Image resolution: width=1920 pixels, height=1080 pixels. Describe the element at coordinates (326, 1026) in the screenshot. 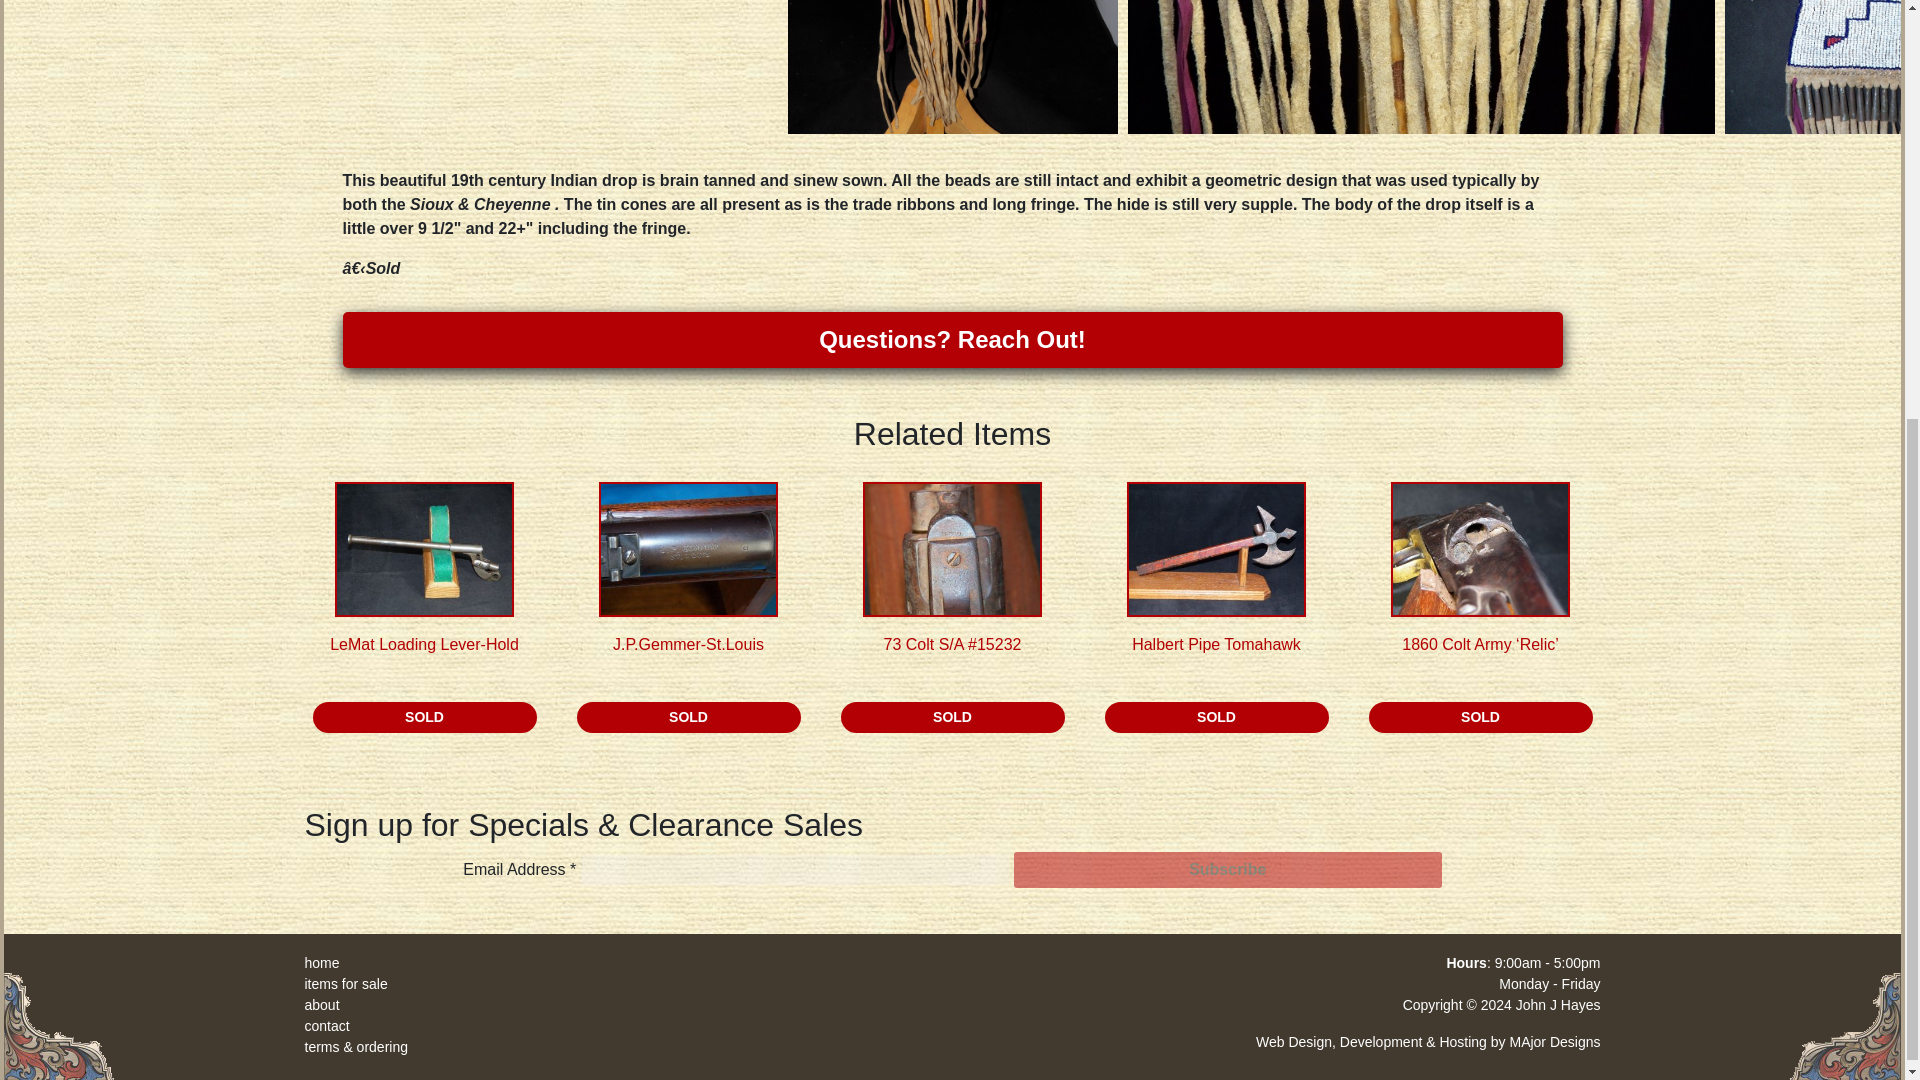

I see `contact` at that location.